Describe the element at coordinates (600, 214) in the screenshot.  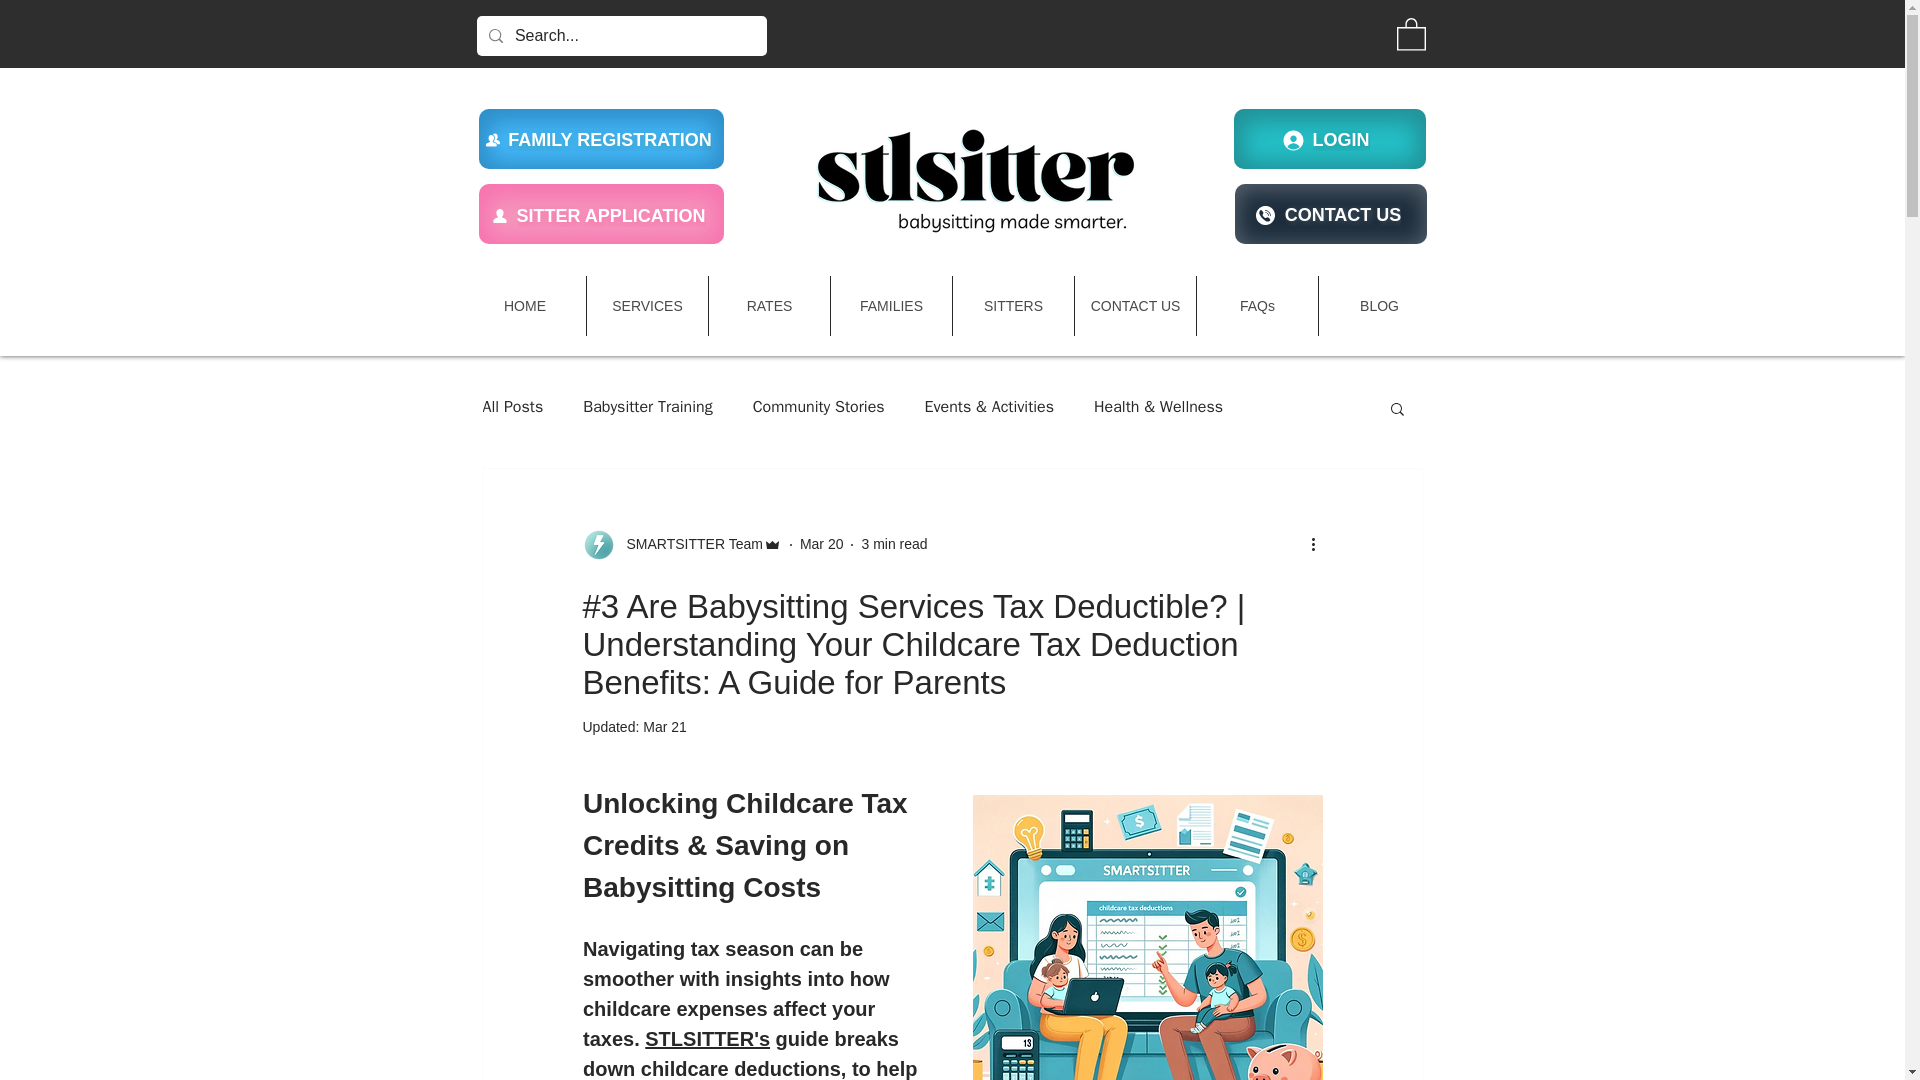
I see `SITTER APPLICATION` at that location.